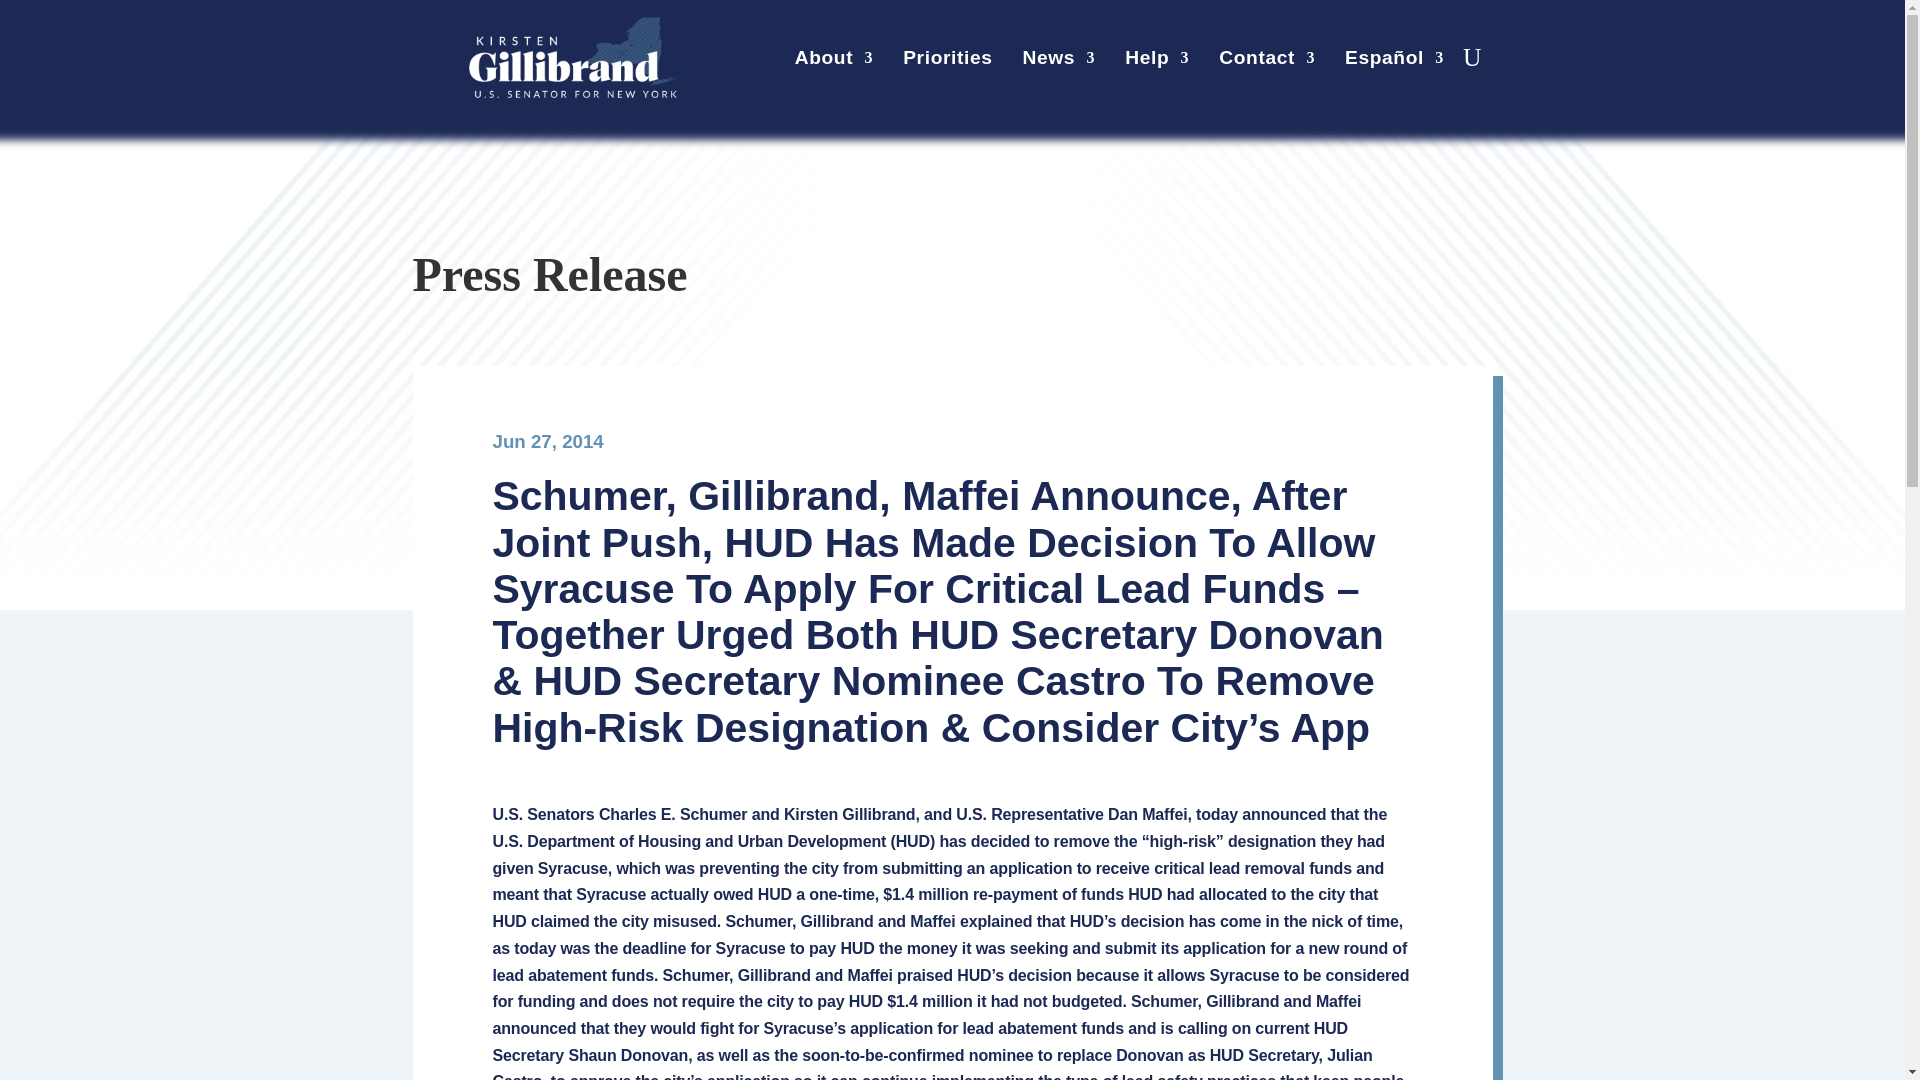  What do you see at coordinates (1060, 62) in the screenshot?
I see `News` at bounding box center [1060, 62].